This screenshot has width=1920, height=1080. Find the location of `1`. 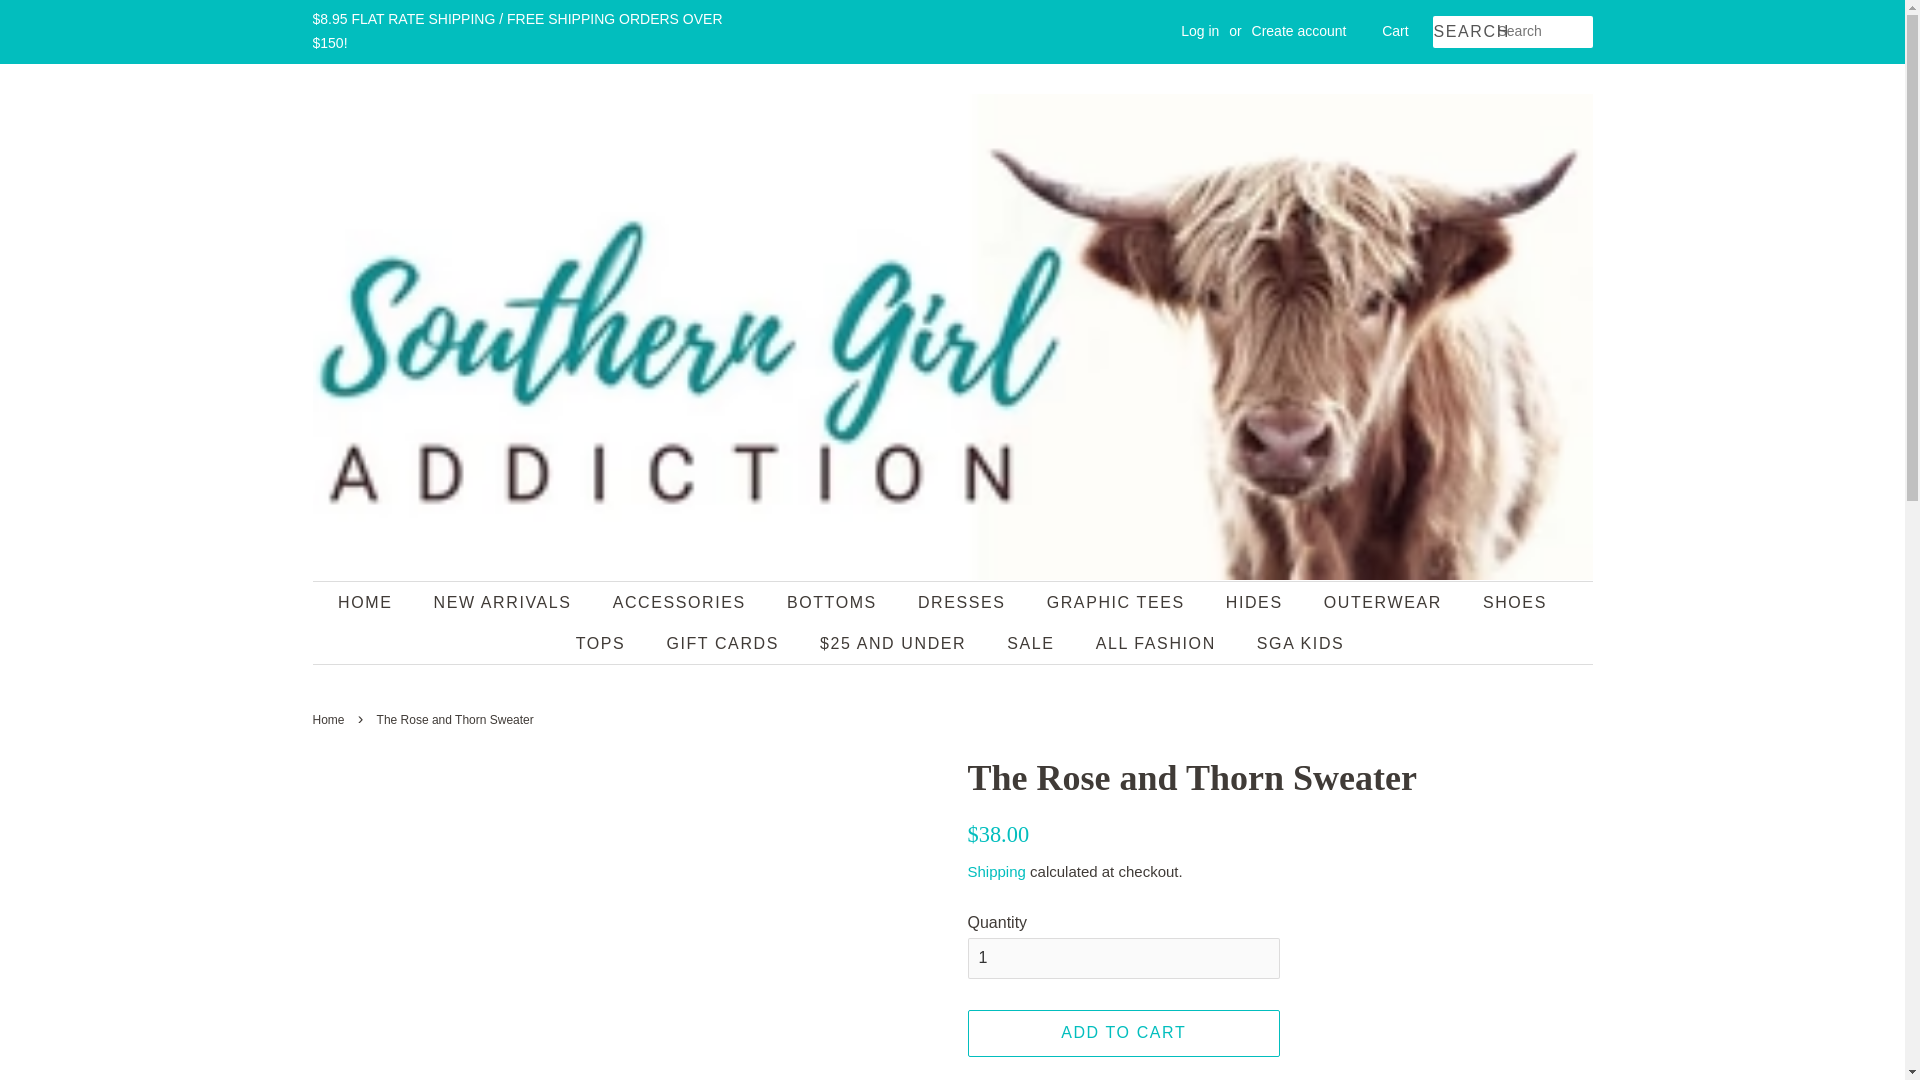

1 is located at coordinates (1124, 958).